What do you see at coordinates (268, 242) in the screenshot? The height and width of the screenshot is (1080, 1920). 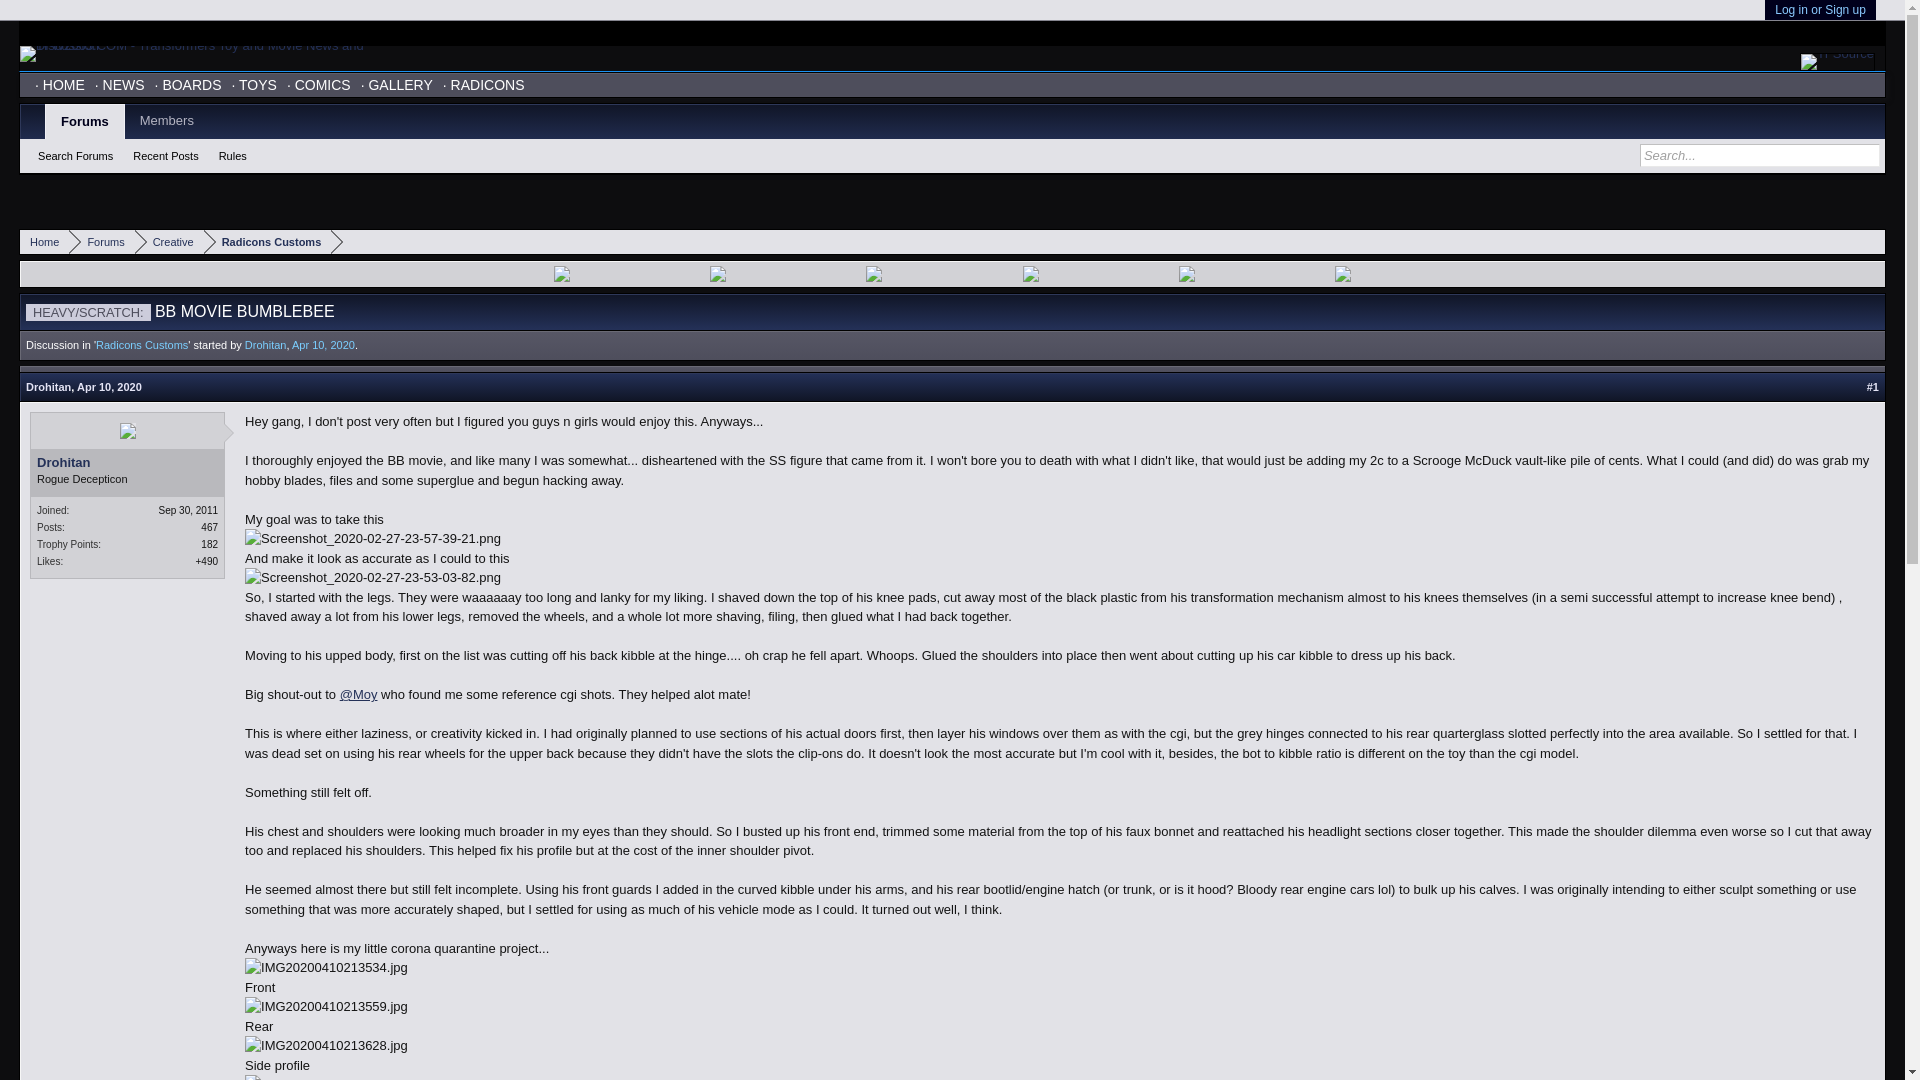 I see `Radicons Customs` at bounding box center [268, 242].